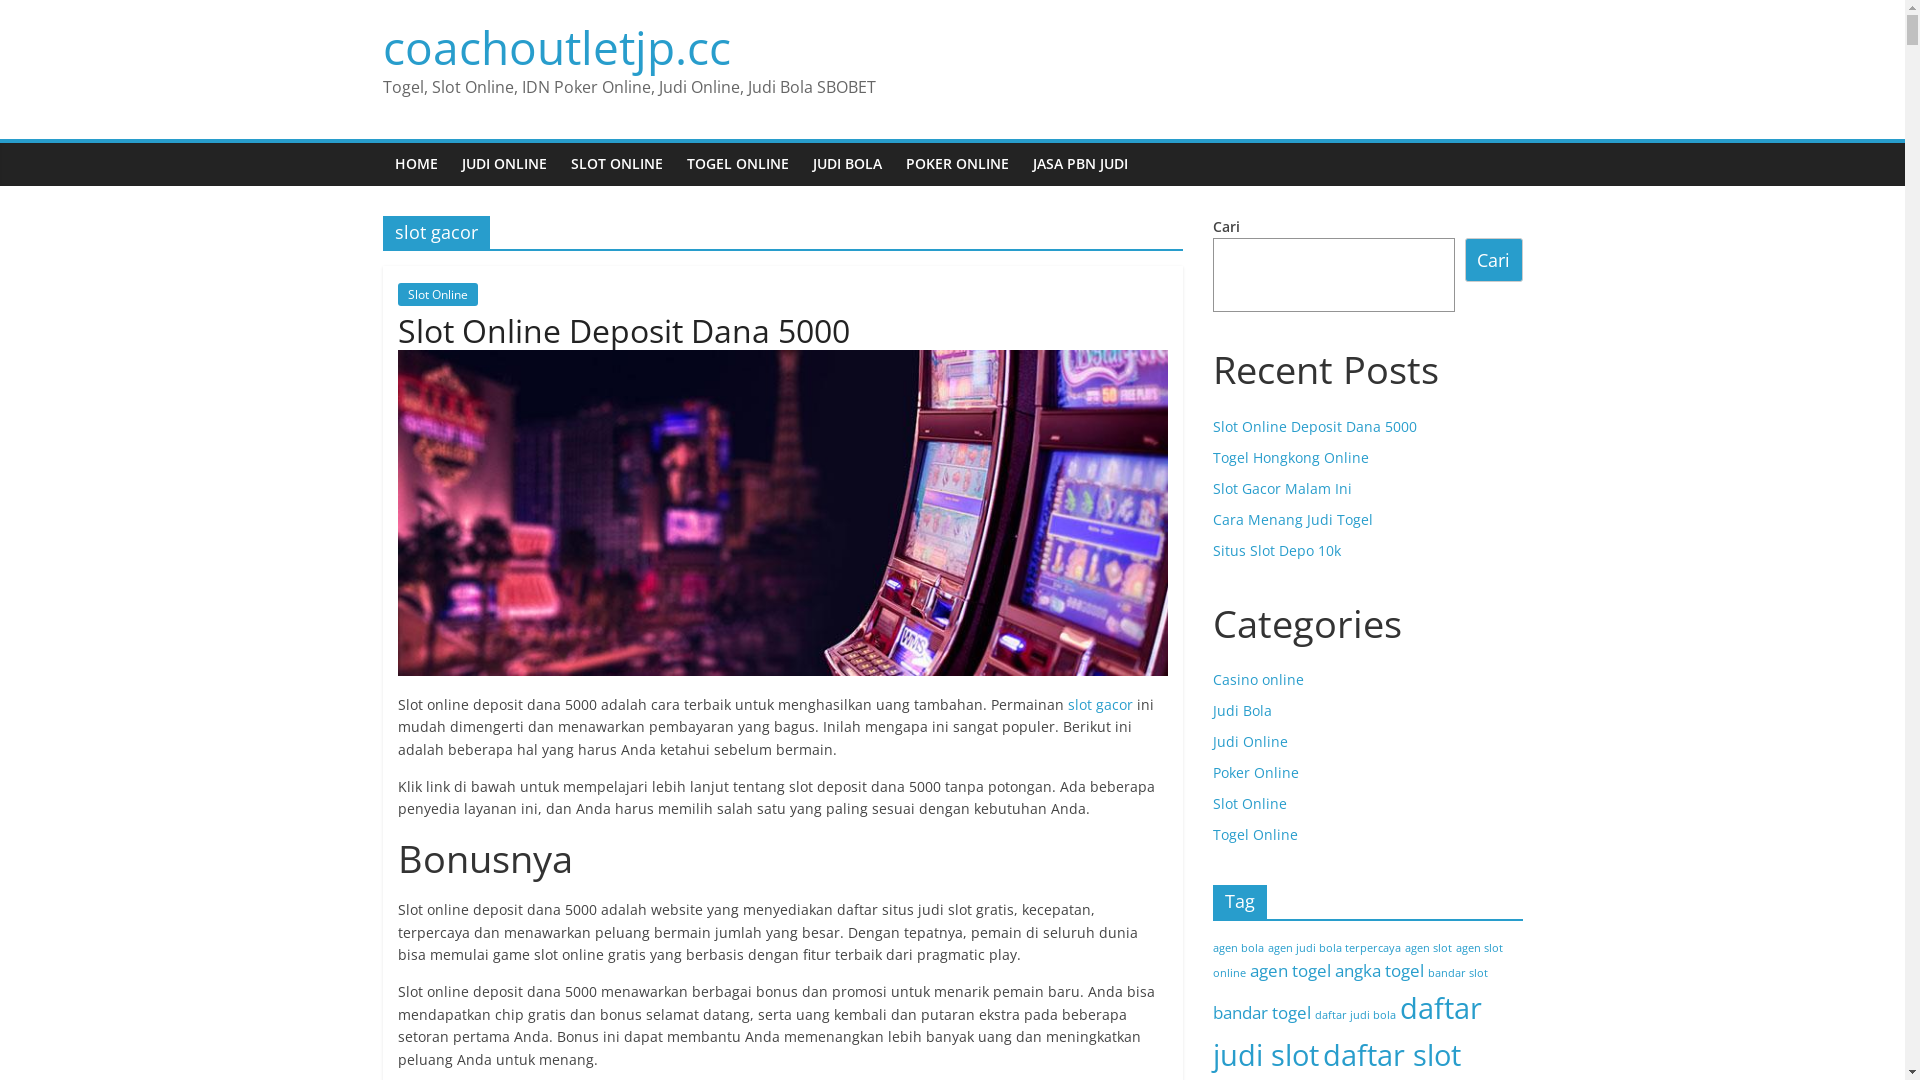 This screenshot has height=1080, width=1920. Describe the element at coordinates (616, 164) in the screenshot. I see `SLOT ONLINE` at that location.